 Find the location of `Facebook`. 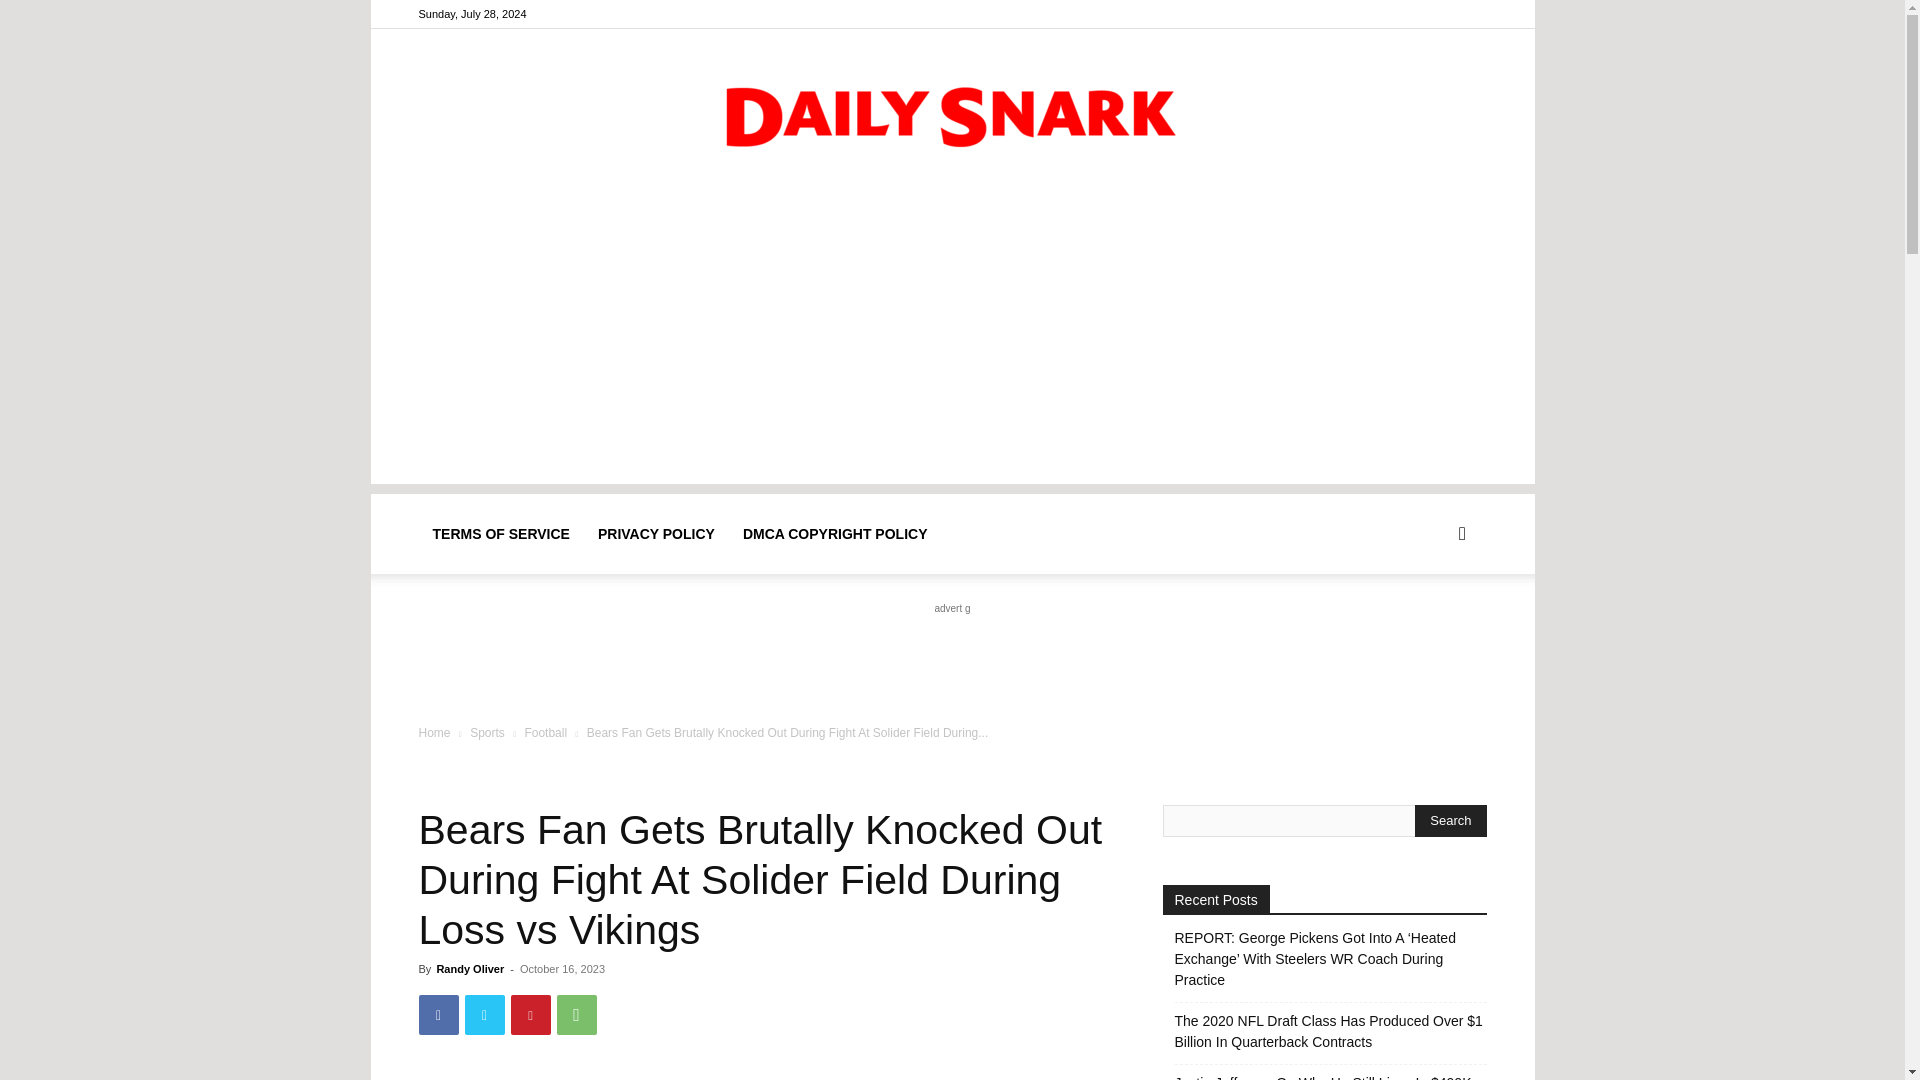

Facebook is located at coordinates (438, 1014).